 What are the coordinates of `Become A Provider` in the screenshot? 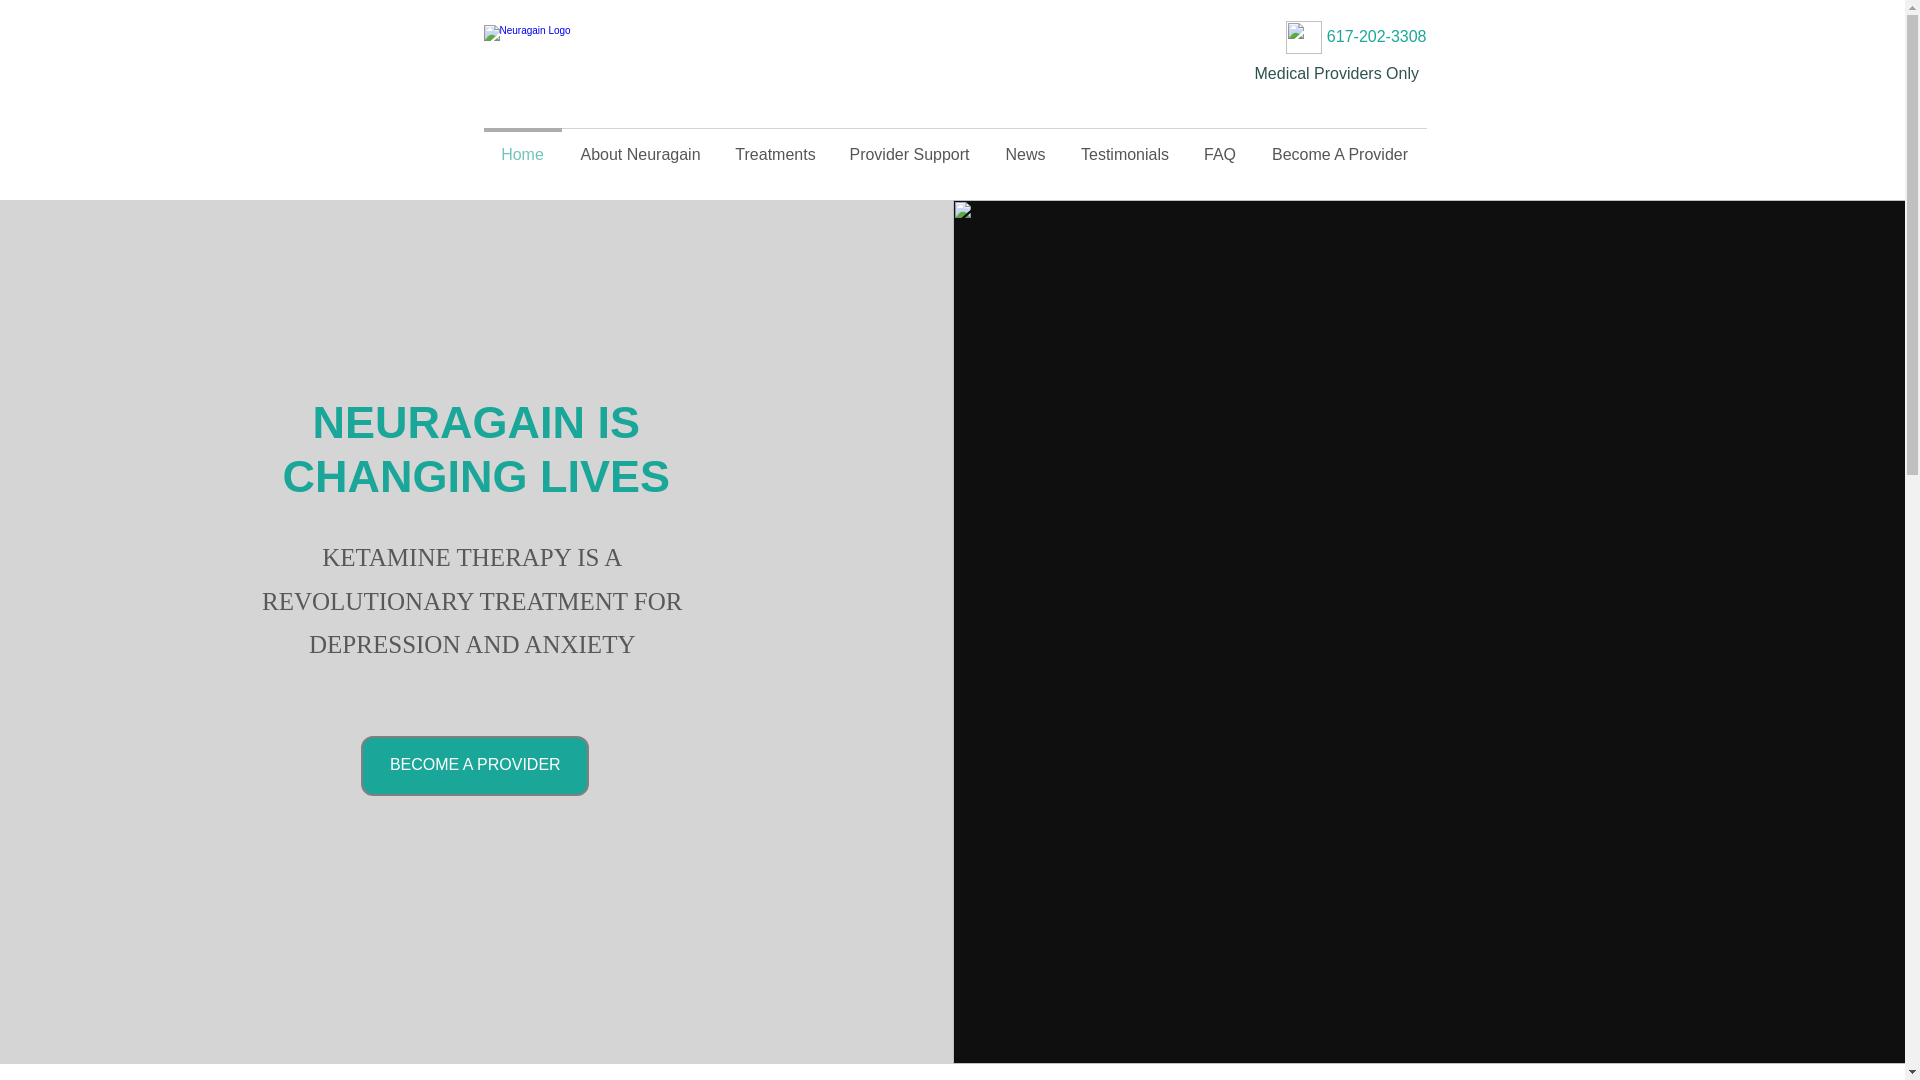 It's located at (1340, 146).